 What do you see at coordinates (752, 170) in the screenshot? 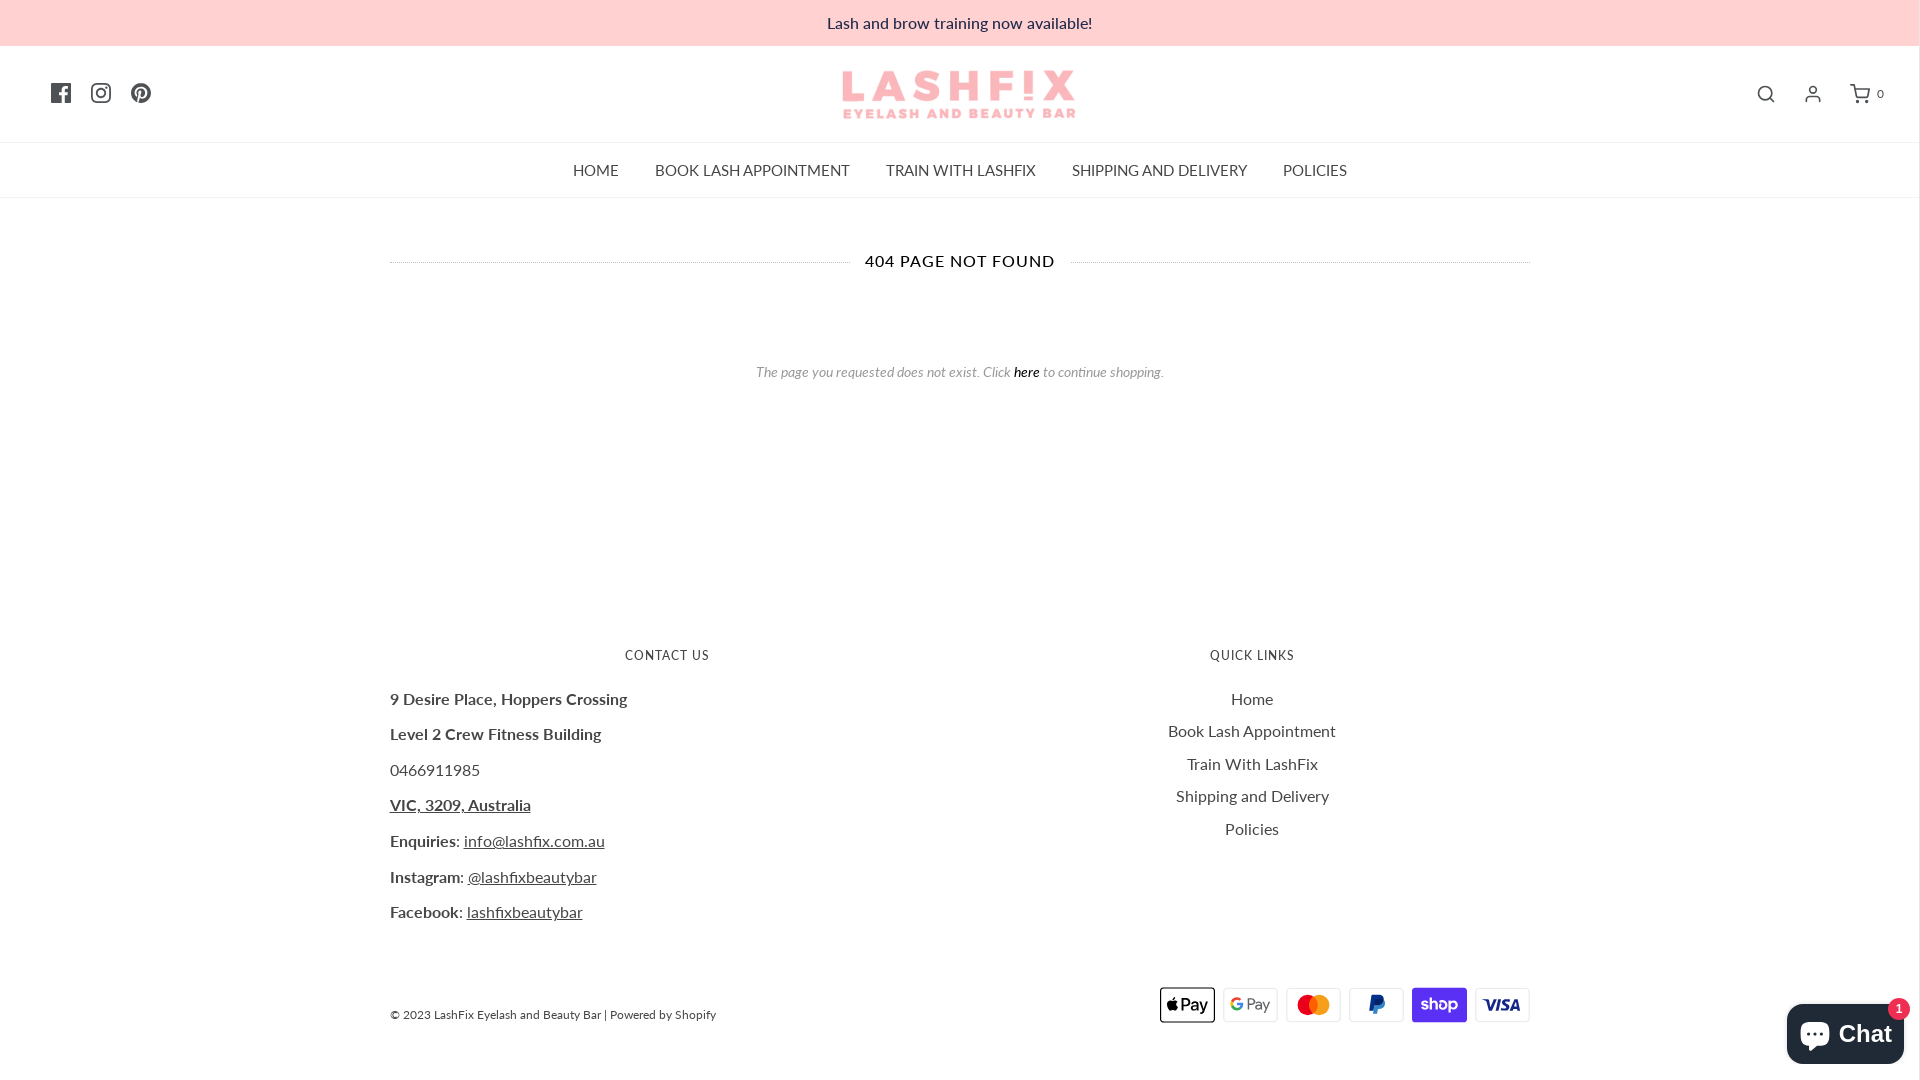
I see `BOOK LASH APPOINTMENT` at bounding box center [752, 170].